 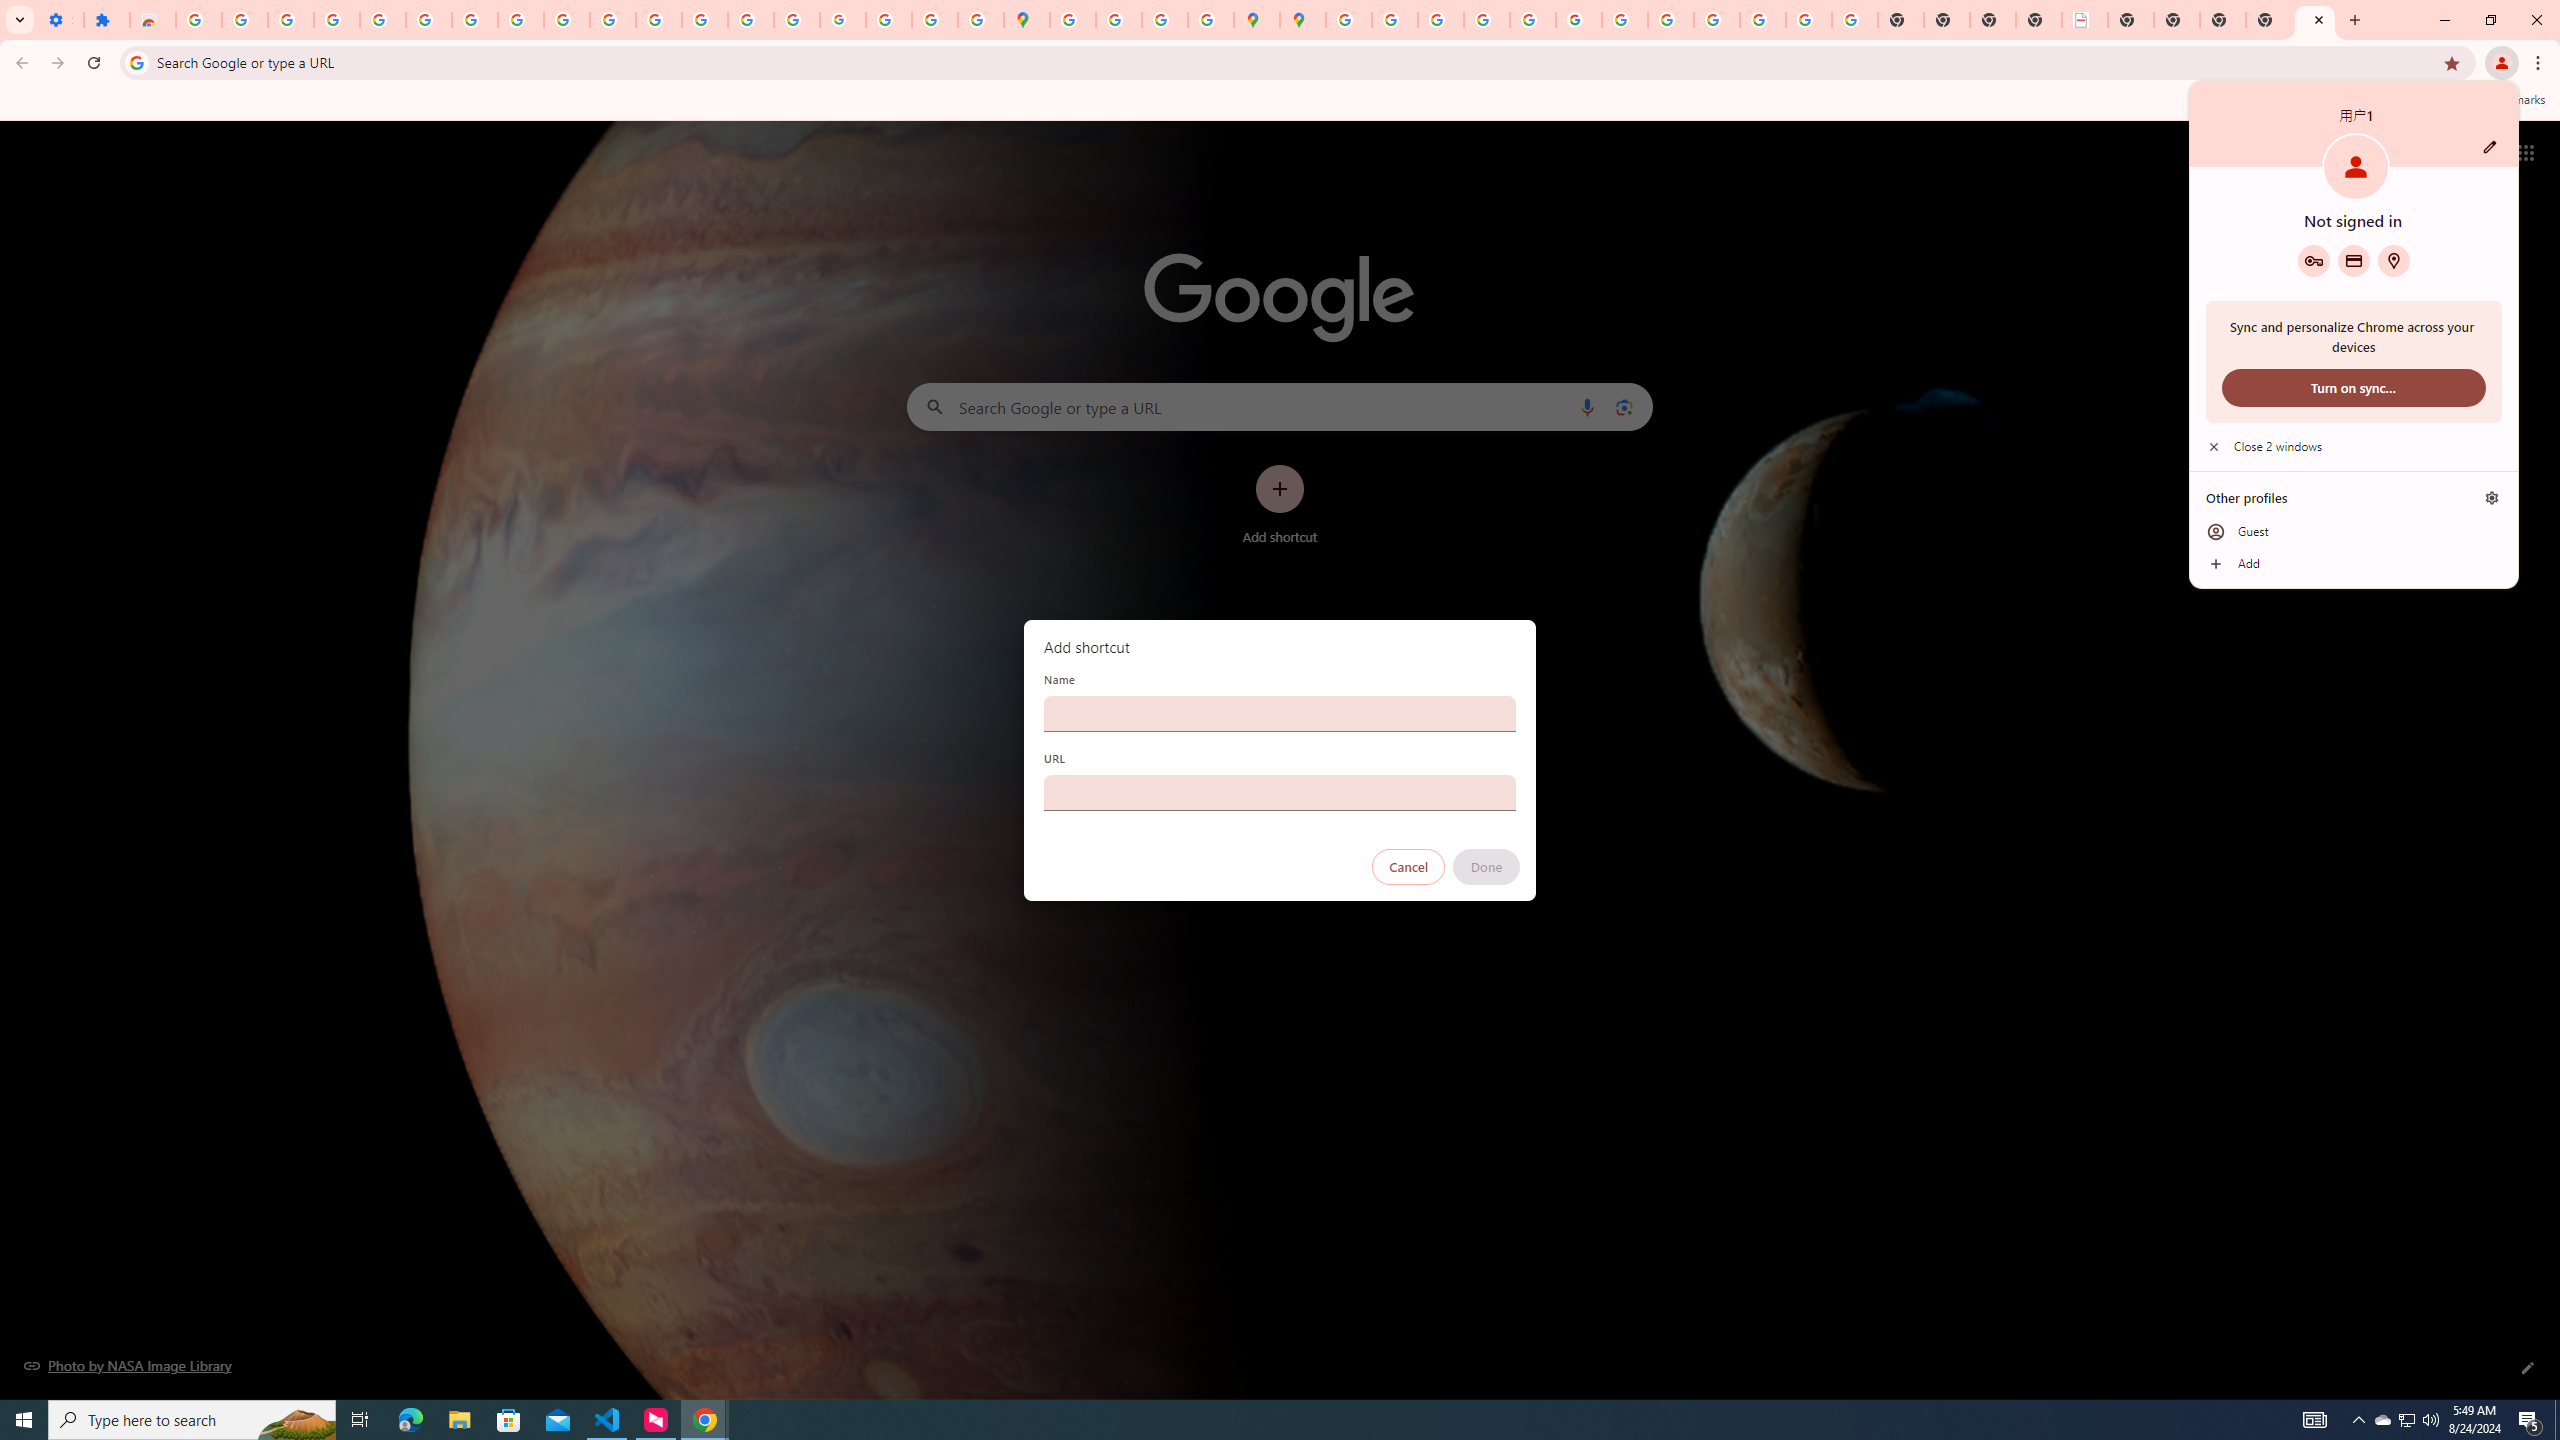 What do you see at coordinates (2354, 446) in the screenshot?
I see `Close 2 windows` at bounding box center [2354, 446].